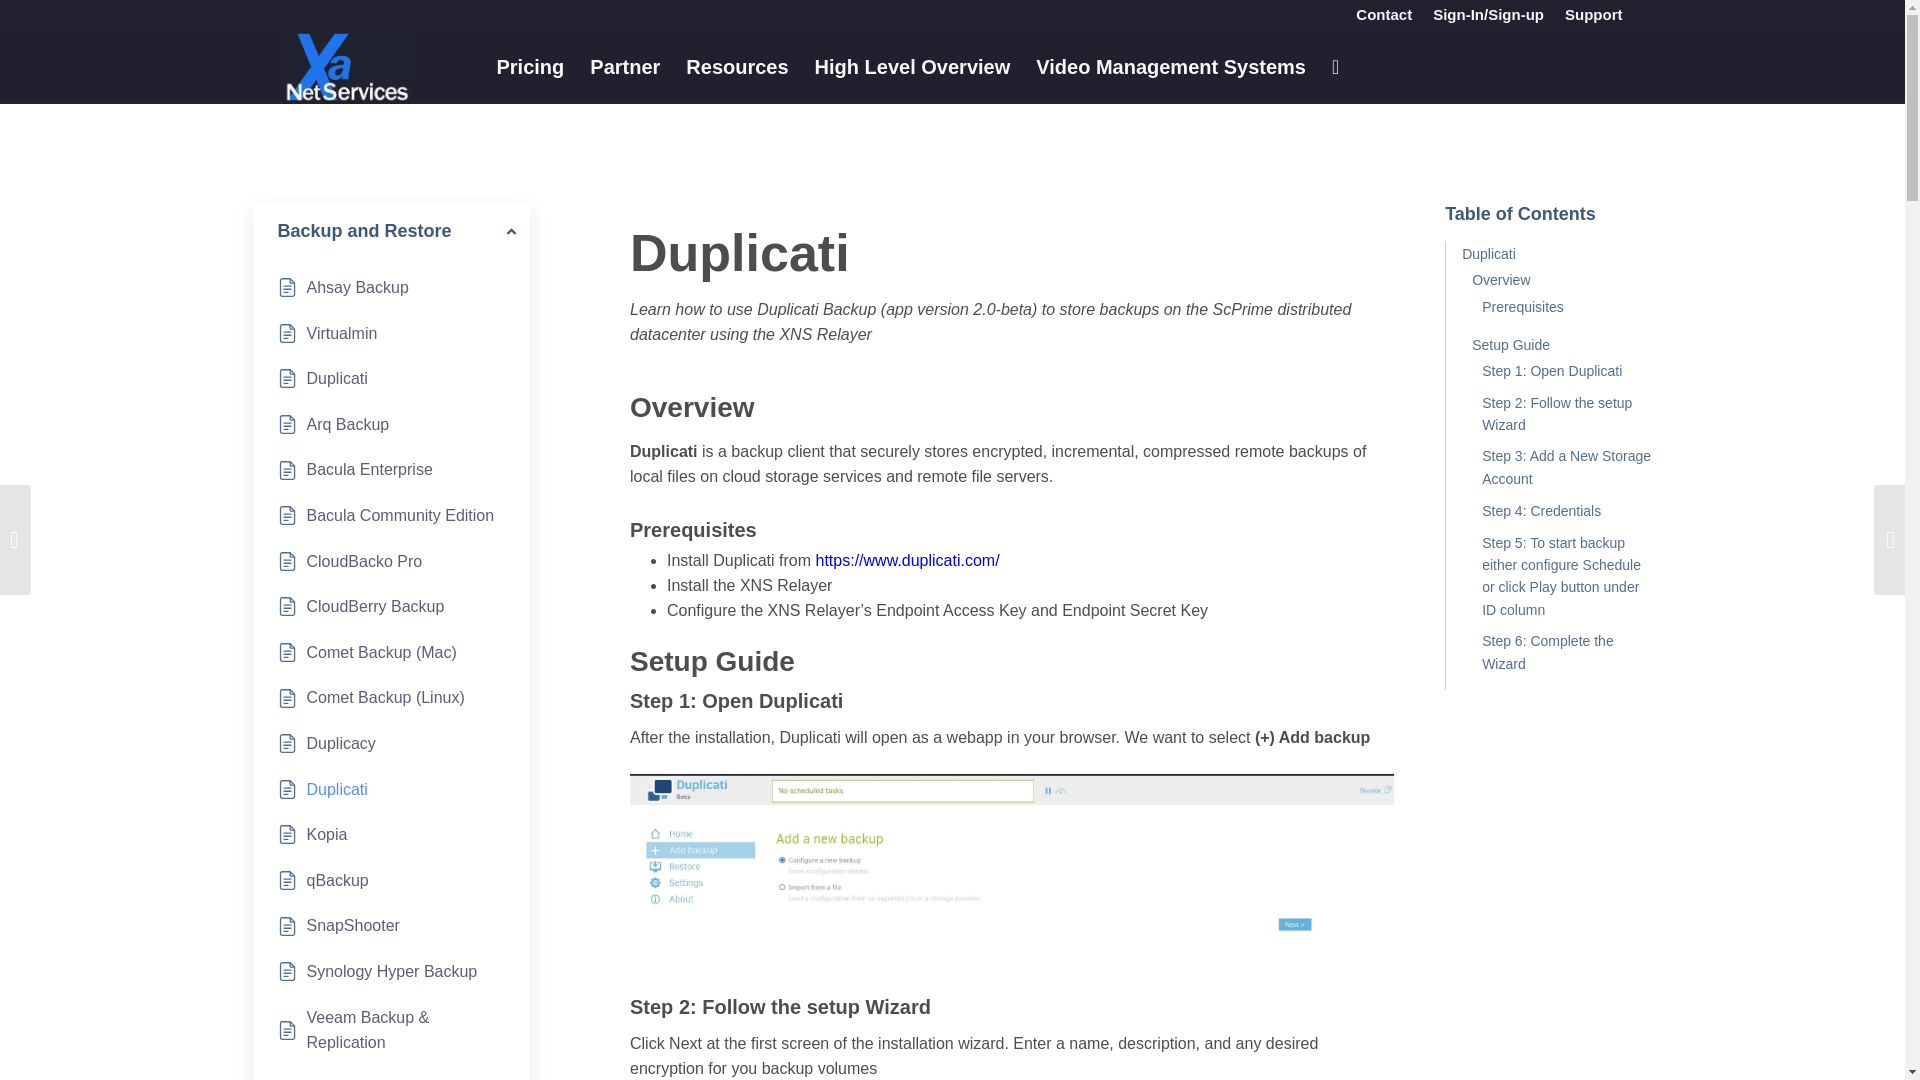 The image size is (1920, 1080). Describe the element at coordinates (912, 66) in the screenshot. I see `High Level Overview` at that location.